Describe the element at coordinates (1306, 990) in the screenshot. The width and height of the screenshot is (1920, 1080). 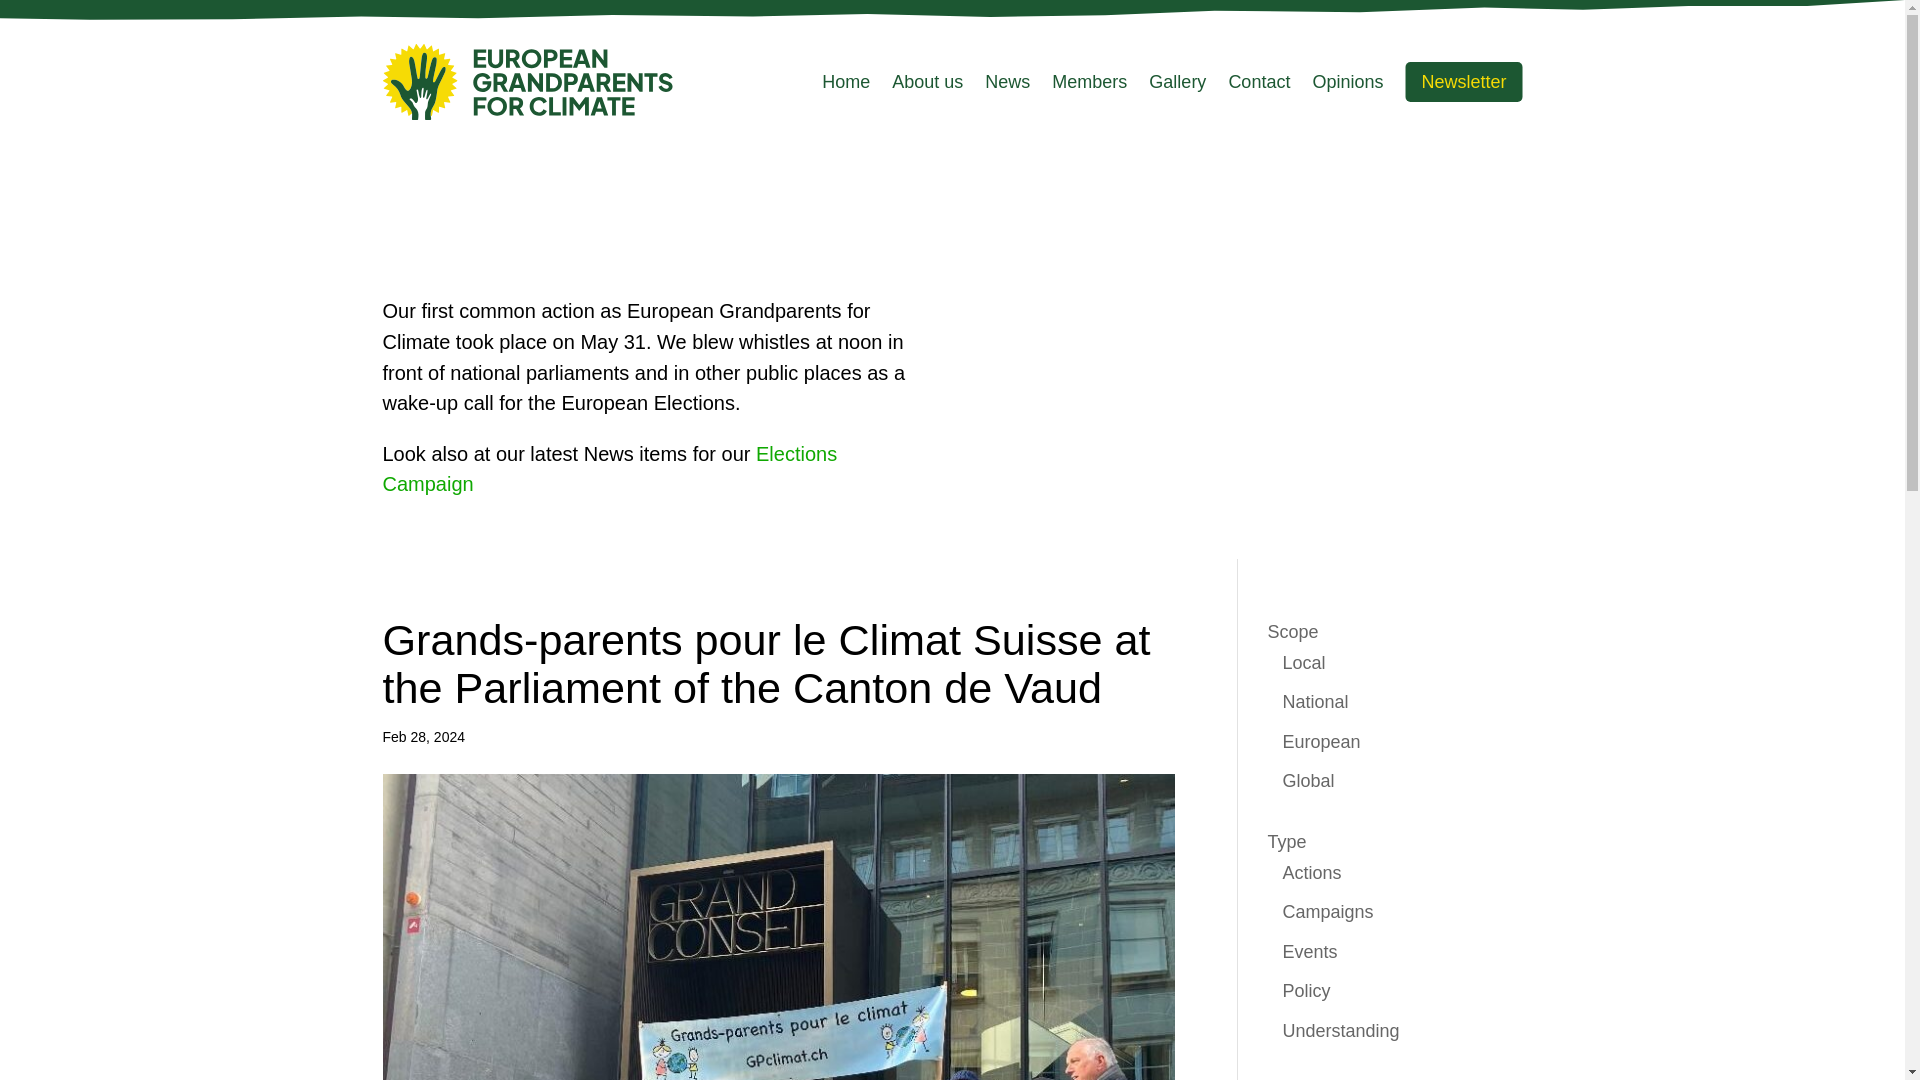
I see `Policy` at that location.